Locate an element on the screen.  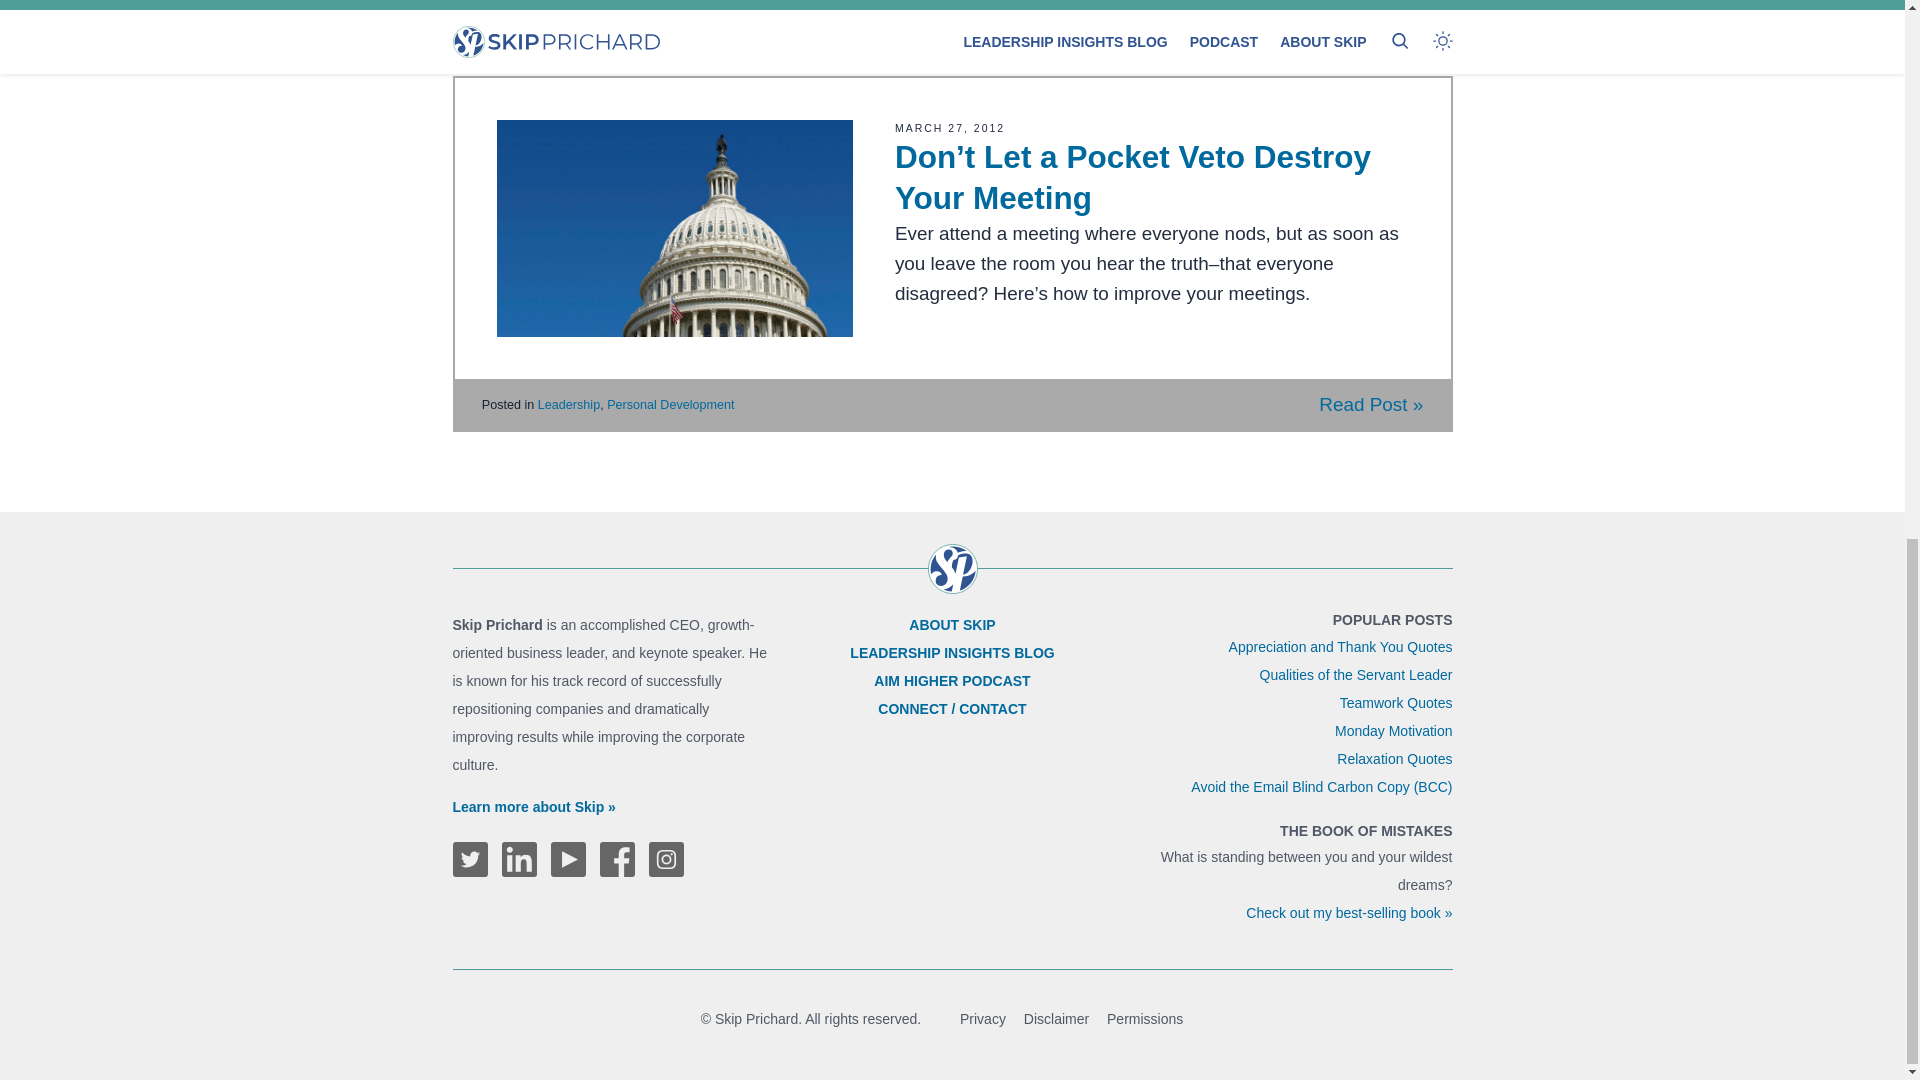
Instagram is located at coordinates (666, 859).